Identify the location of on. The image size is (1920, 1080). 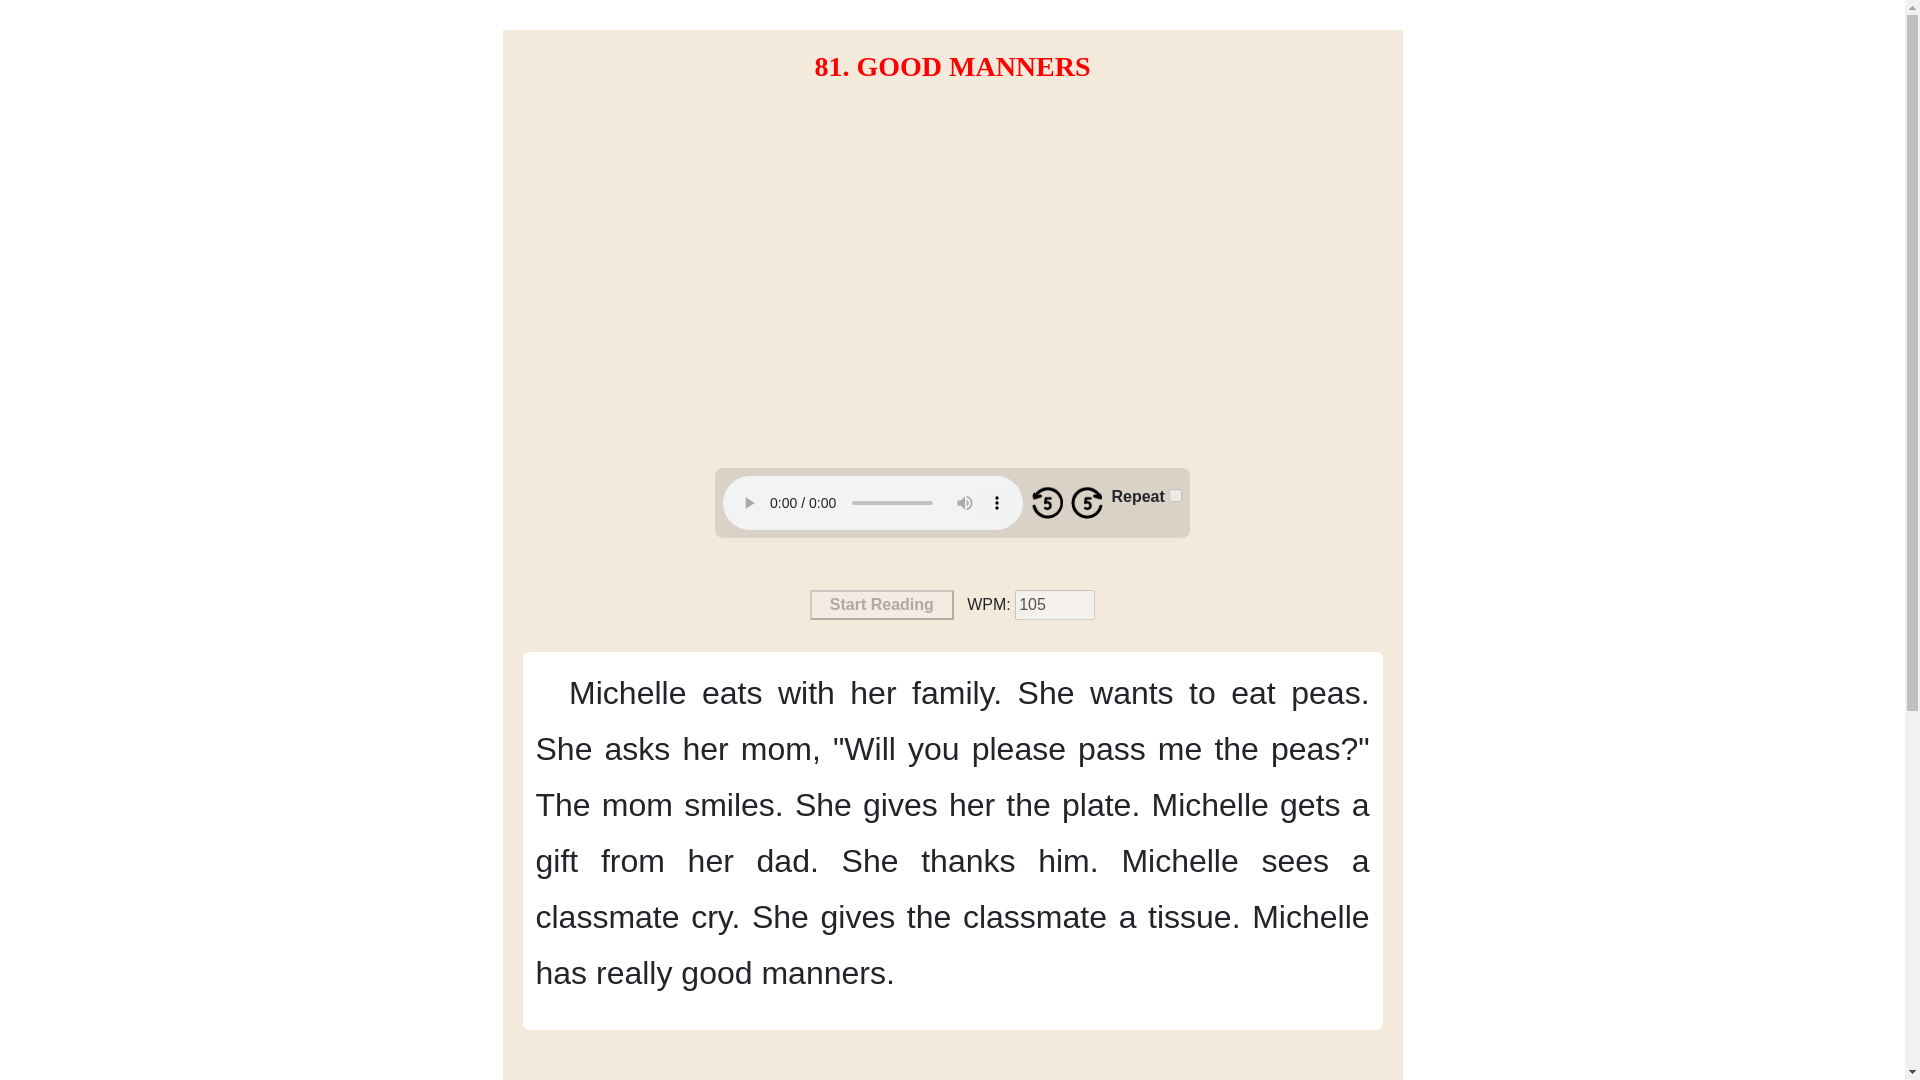
(1176, 496).